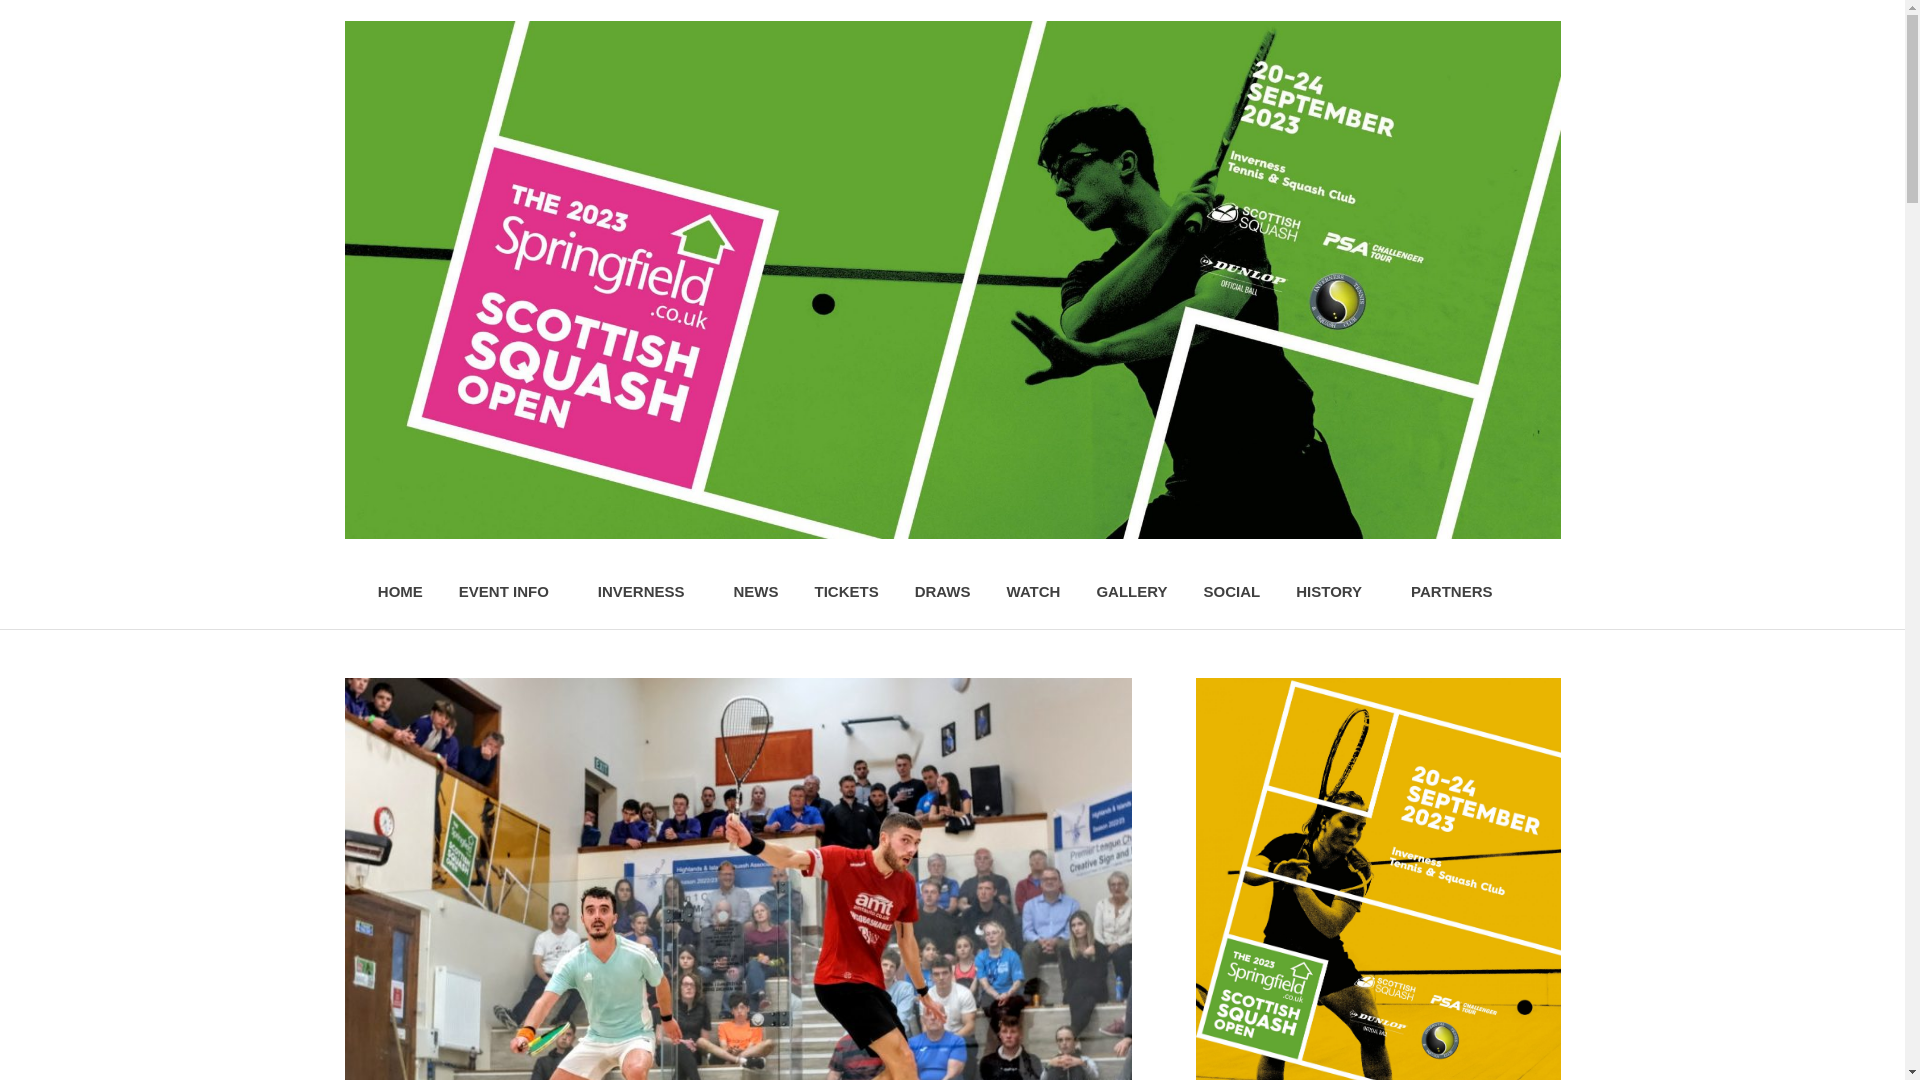  I want to click on DRAWS, so click(942, 592).